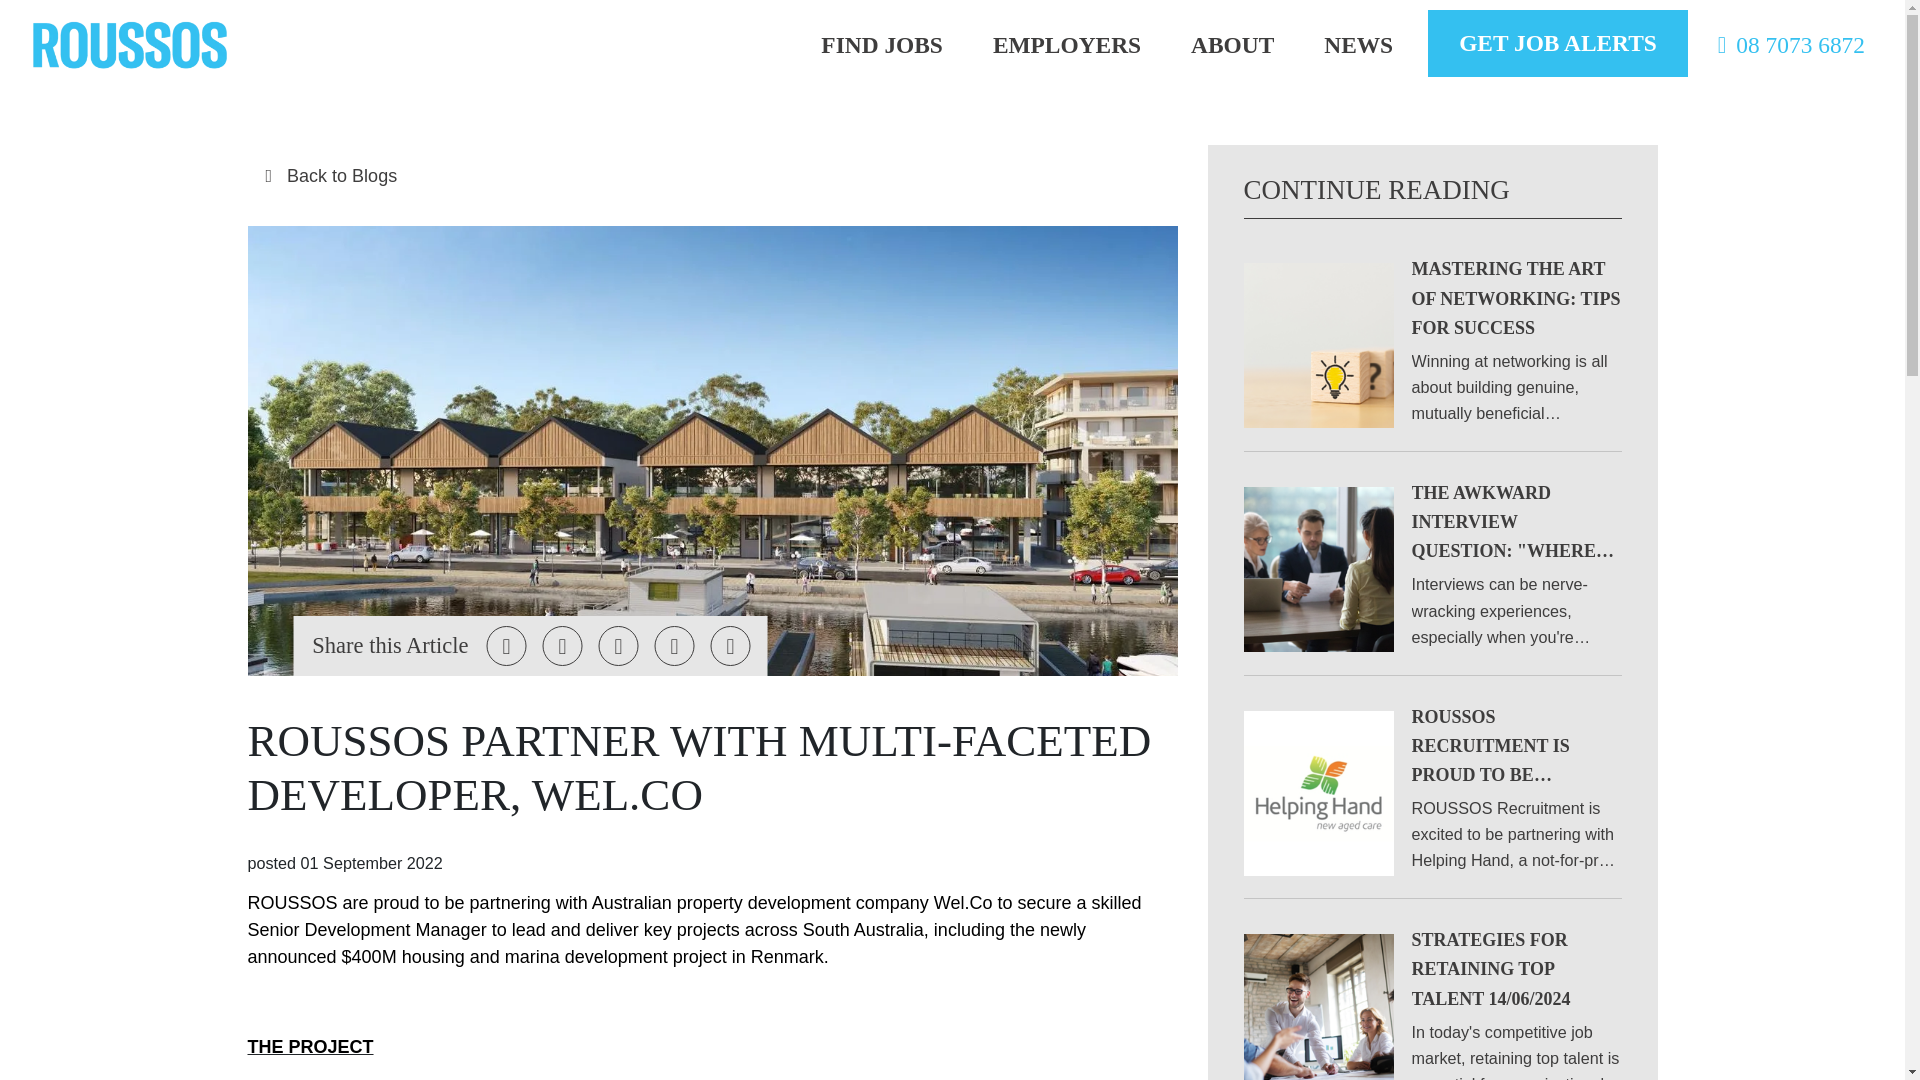  I want to click on Share on Facebook, so click(563, 646).